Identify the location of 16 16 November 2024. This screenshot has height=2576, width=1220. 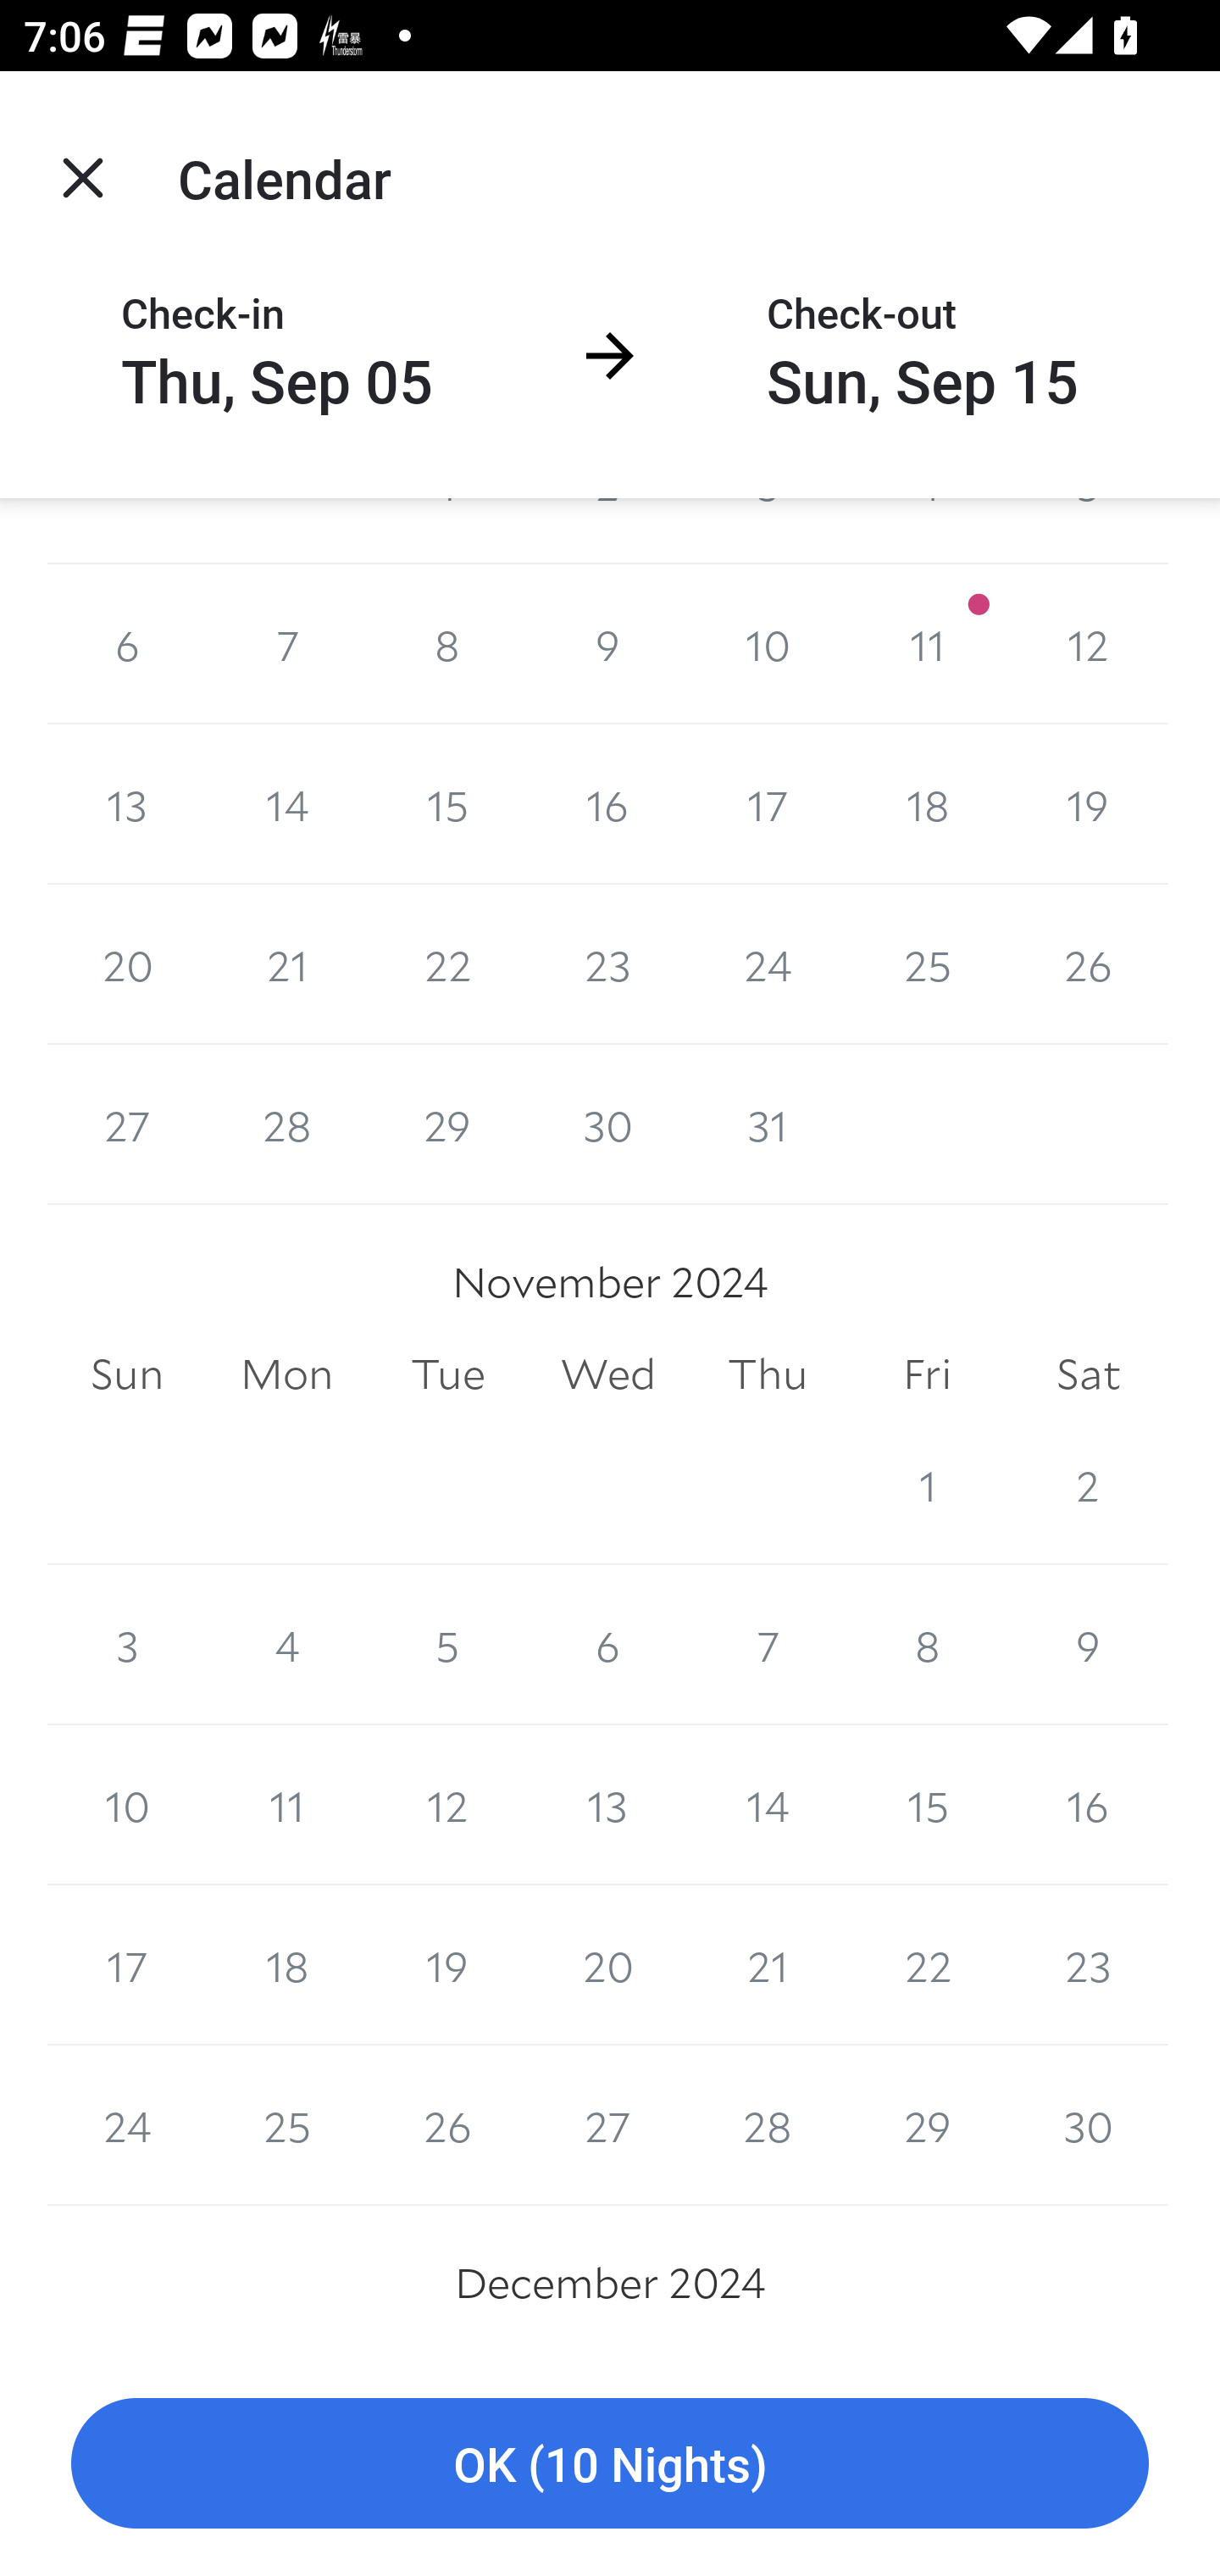
(1088, 1805).